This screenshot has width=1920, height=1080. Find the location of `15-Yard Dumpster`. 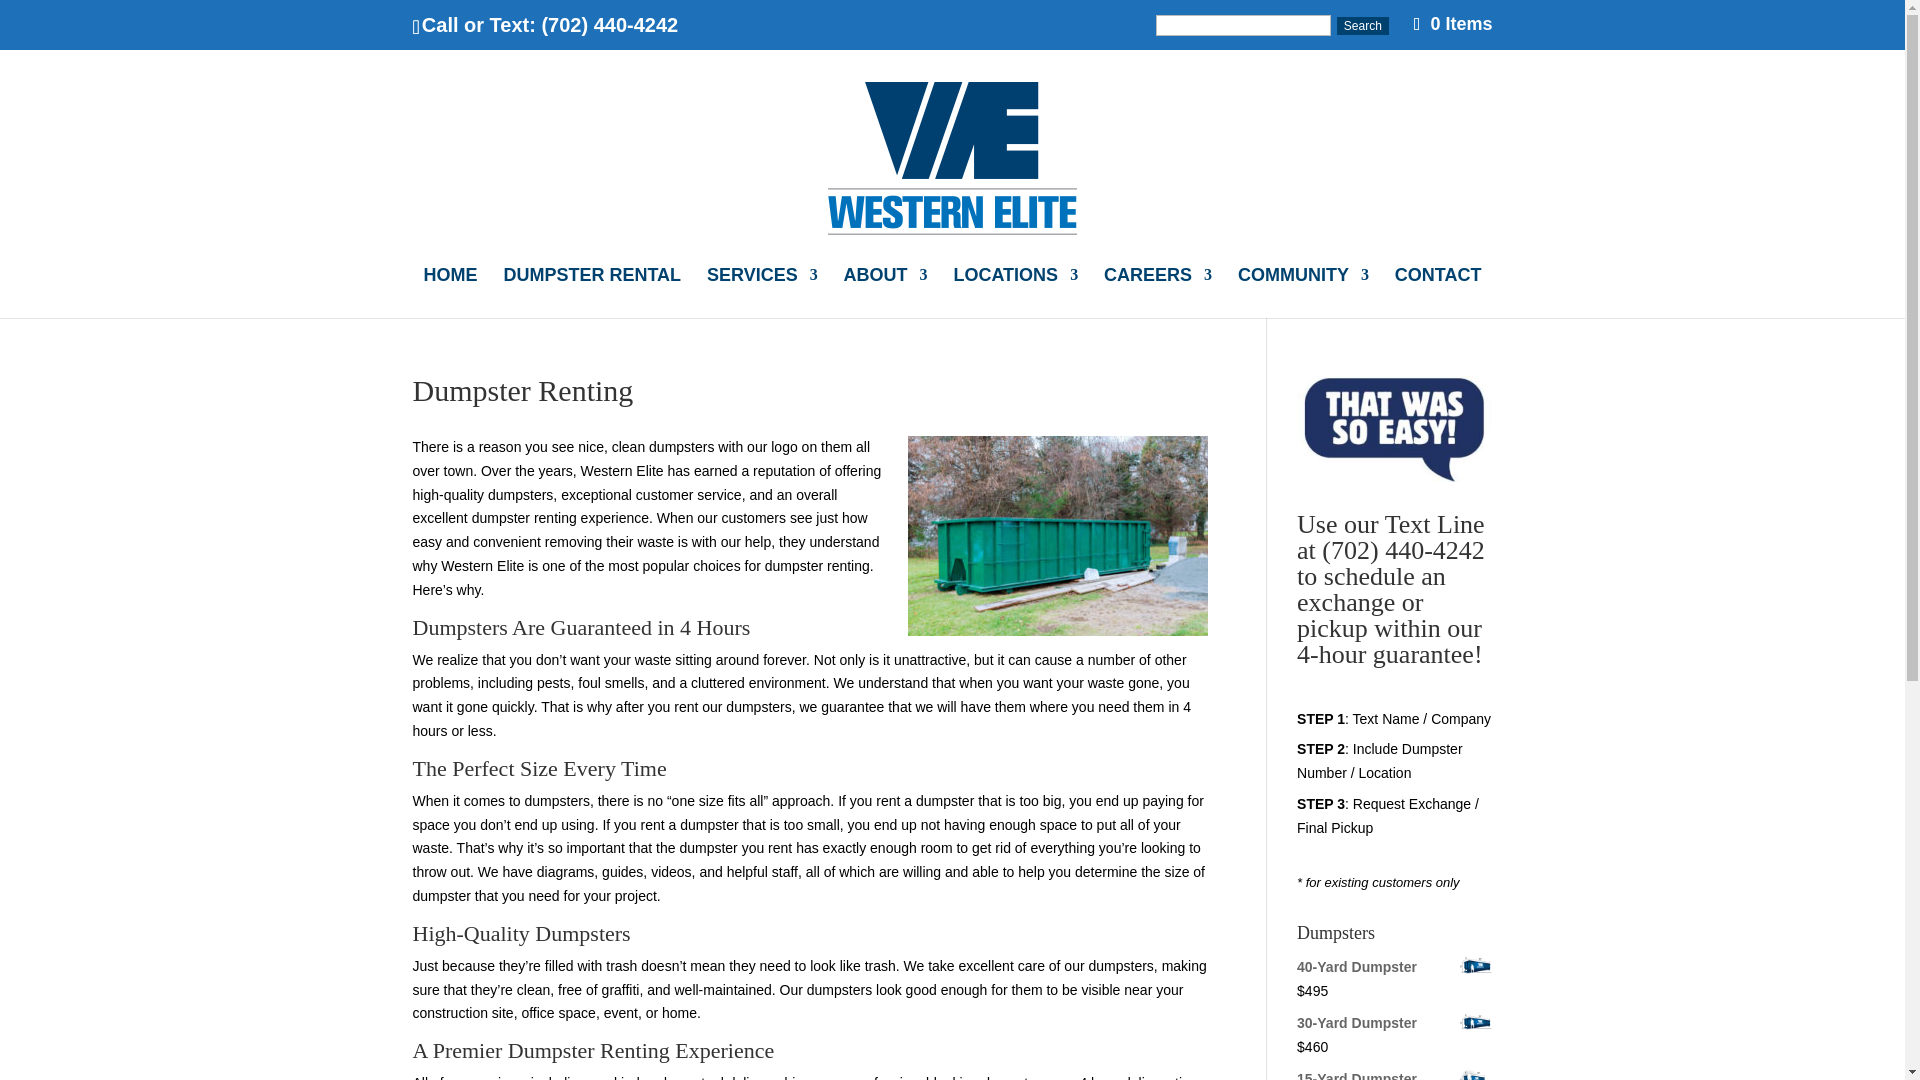

15-Yard Dumpster is located at coordinates (1394, 1074).